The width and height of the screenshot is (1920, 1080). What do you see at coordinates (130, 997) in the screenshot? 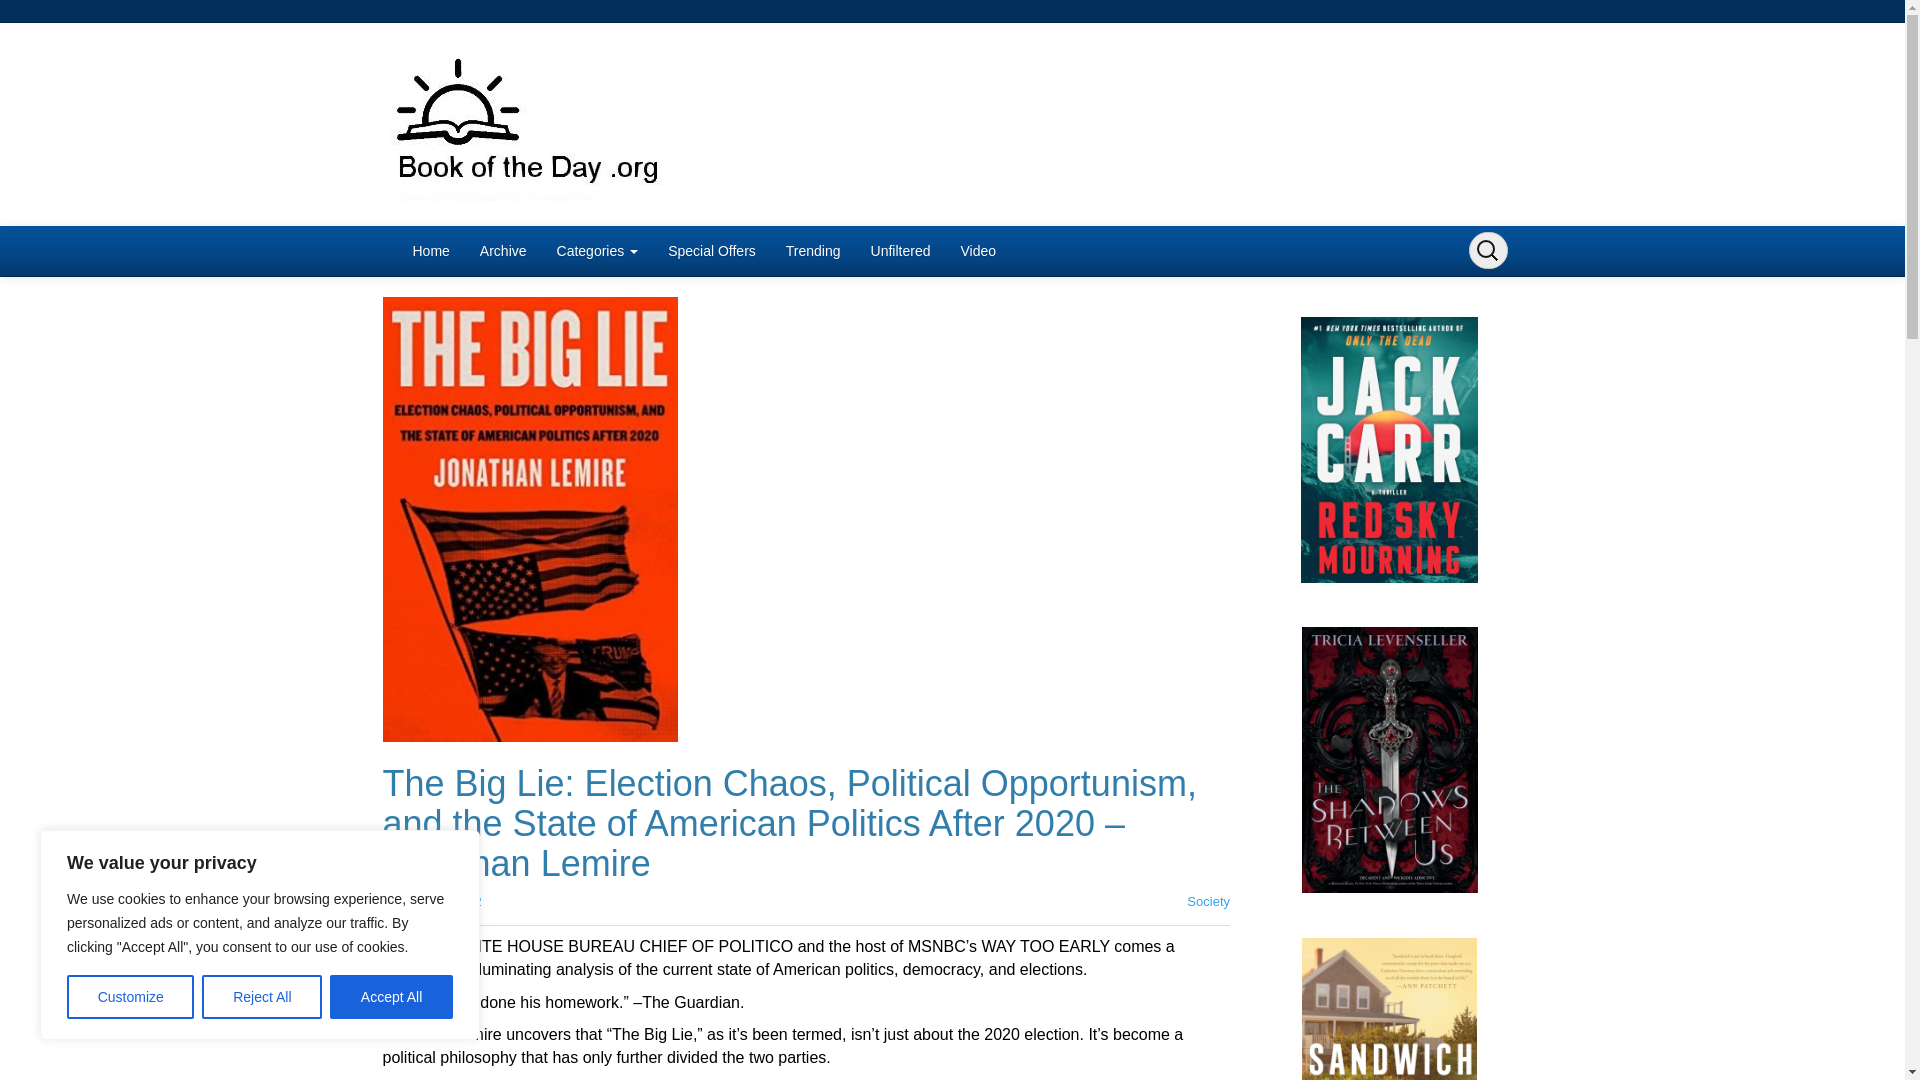
I see `Customize` at bounding box center [130, 997].